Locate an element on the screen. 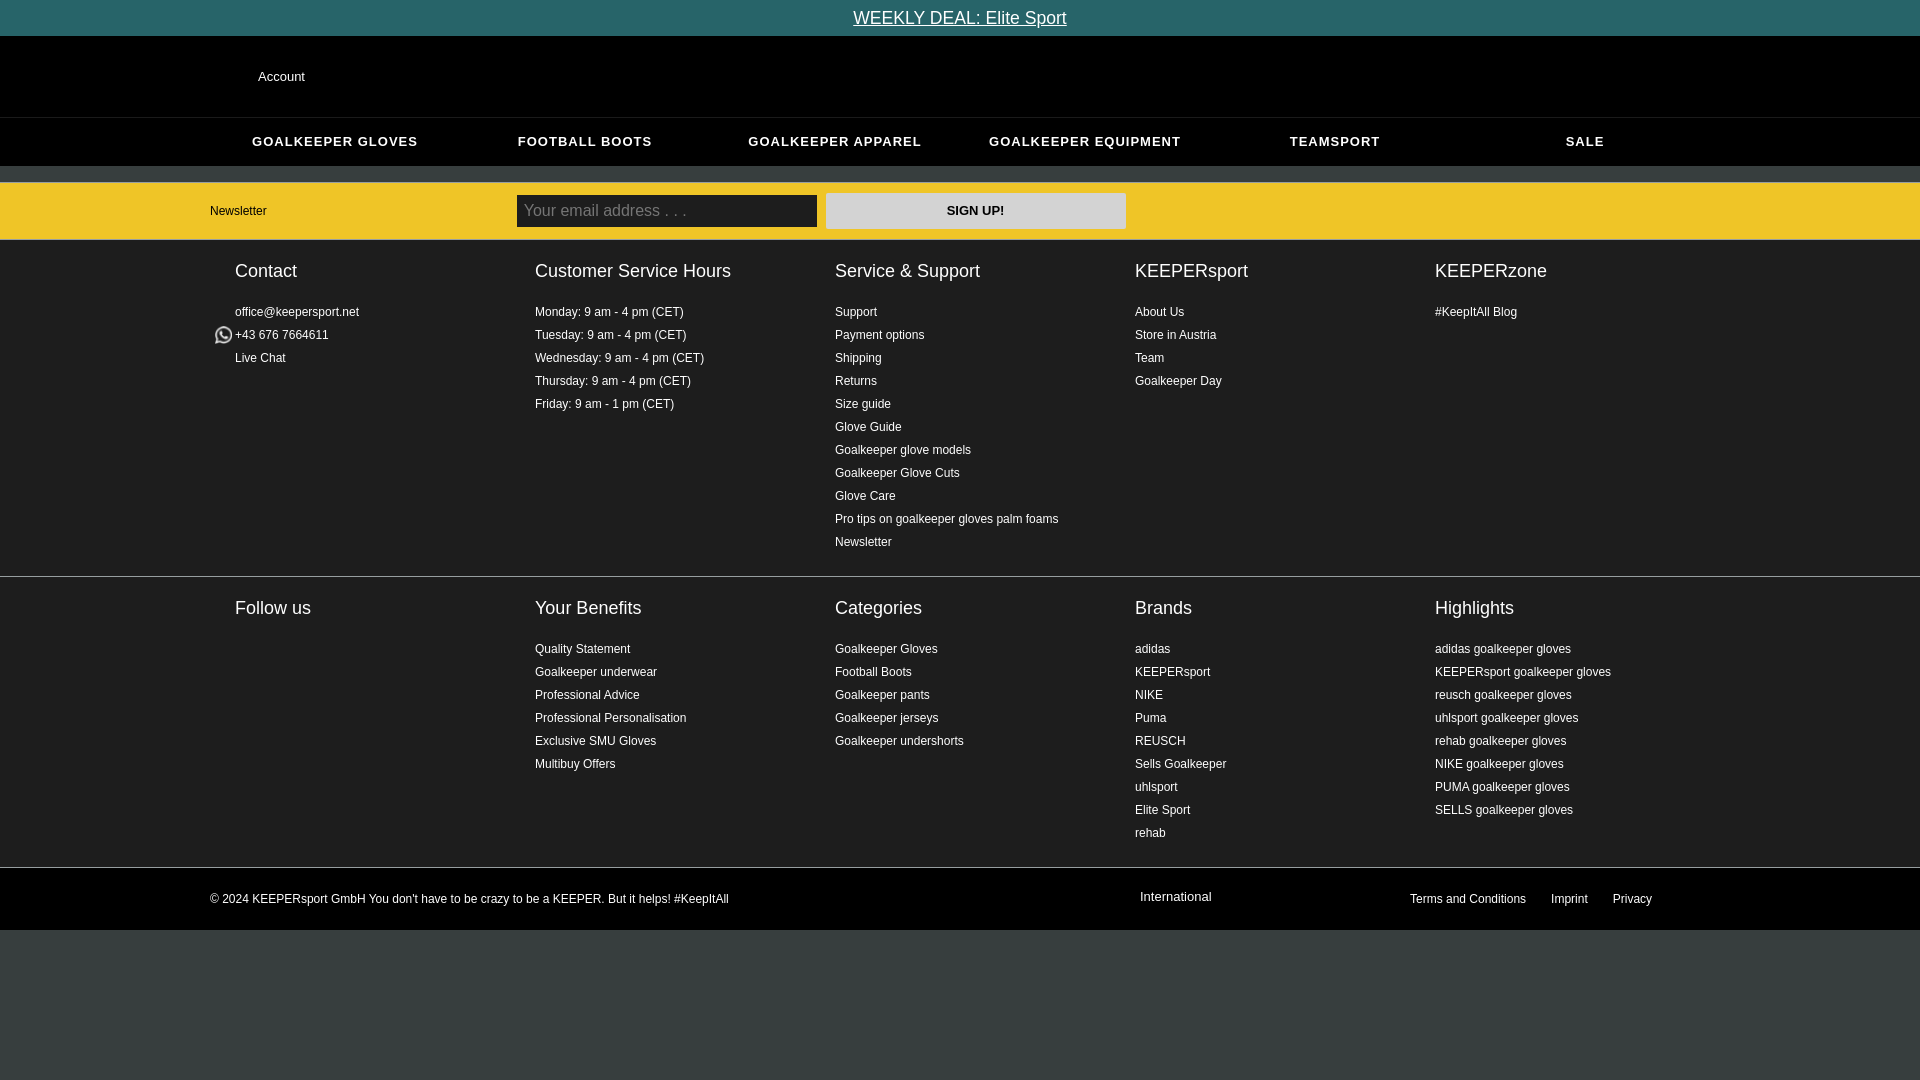 The height and width of the screenshot is (1080, 1920). KEEPERsport on TikTok is located at coordinates (326, 653).